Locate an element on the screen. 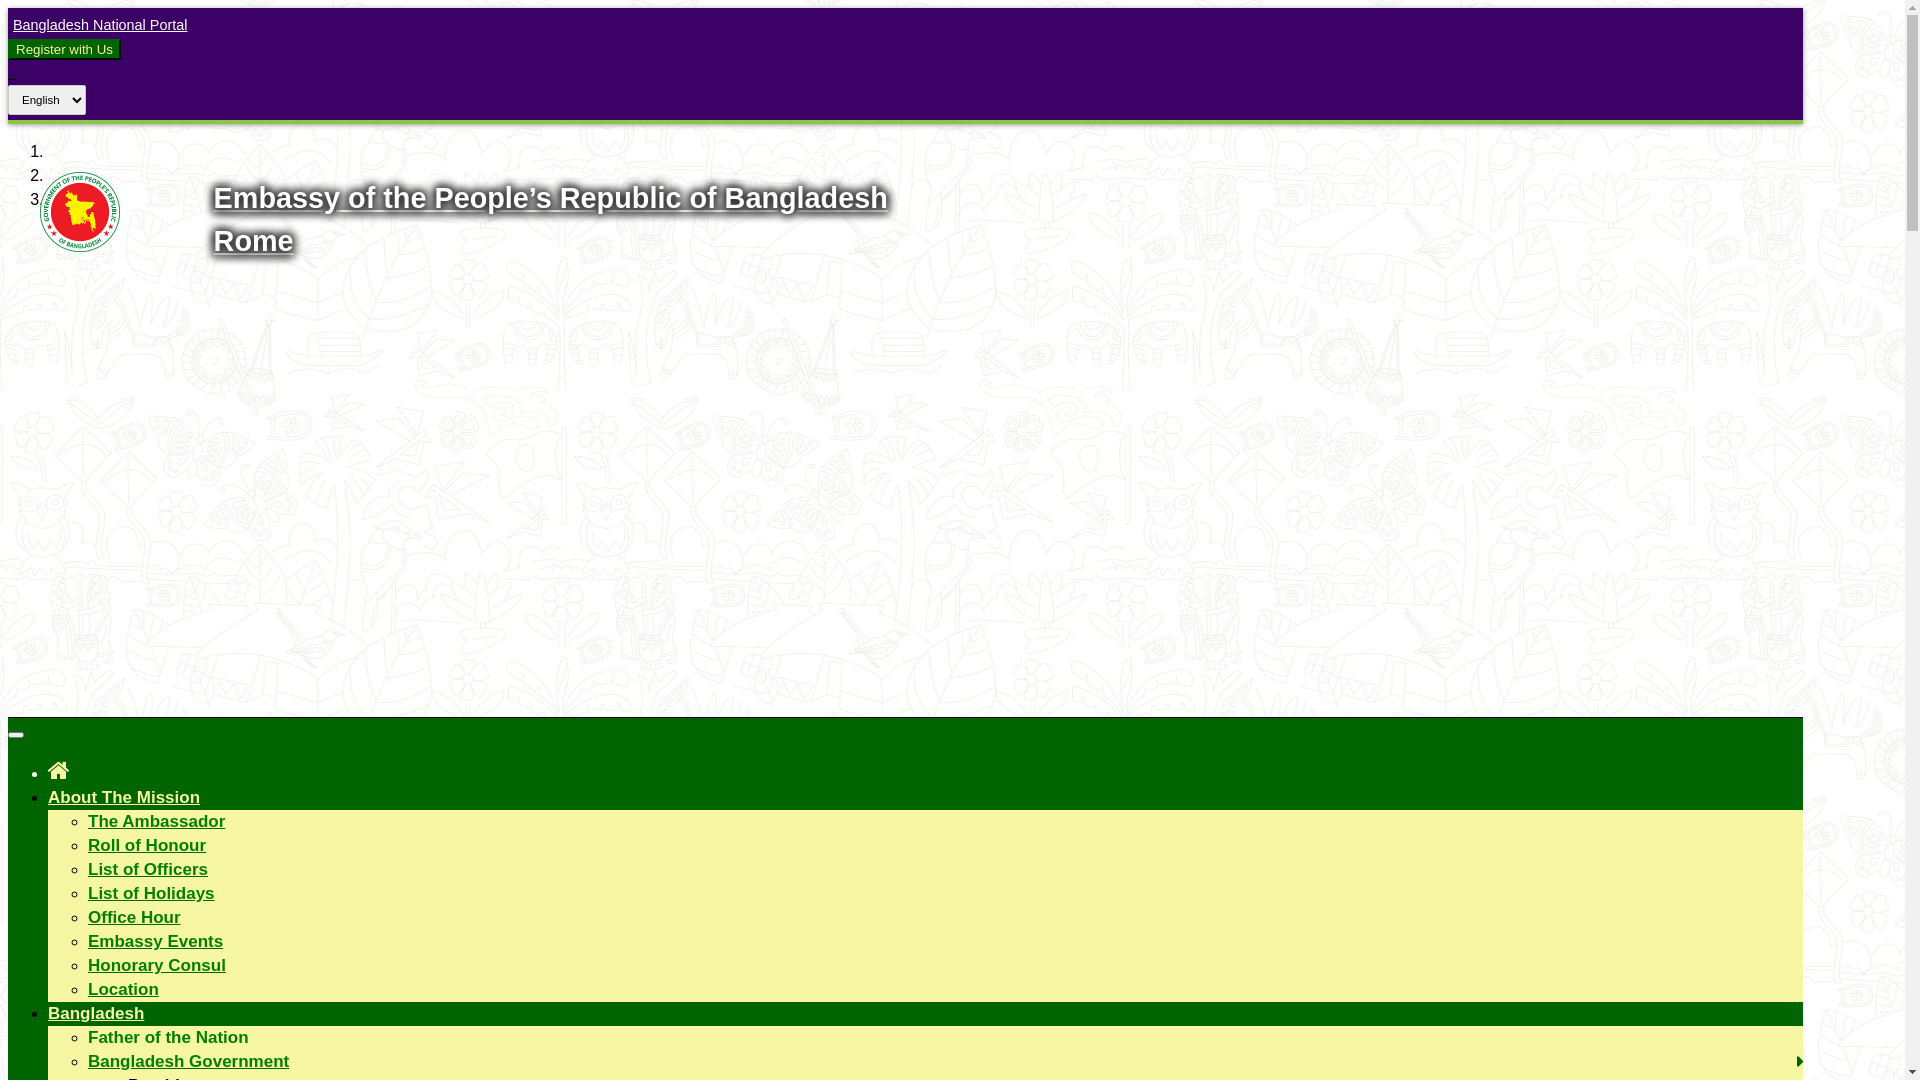 This screenshot has height=1080, width=1920. Honorary Consul is located at coordinates (157, 966).